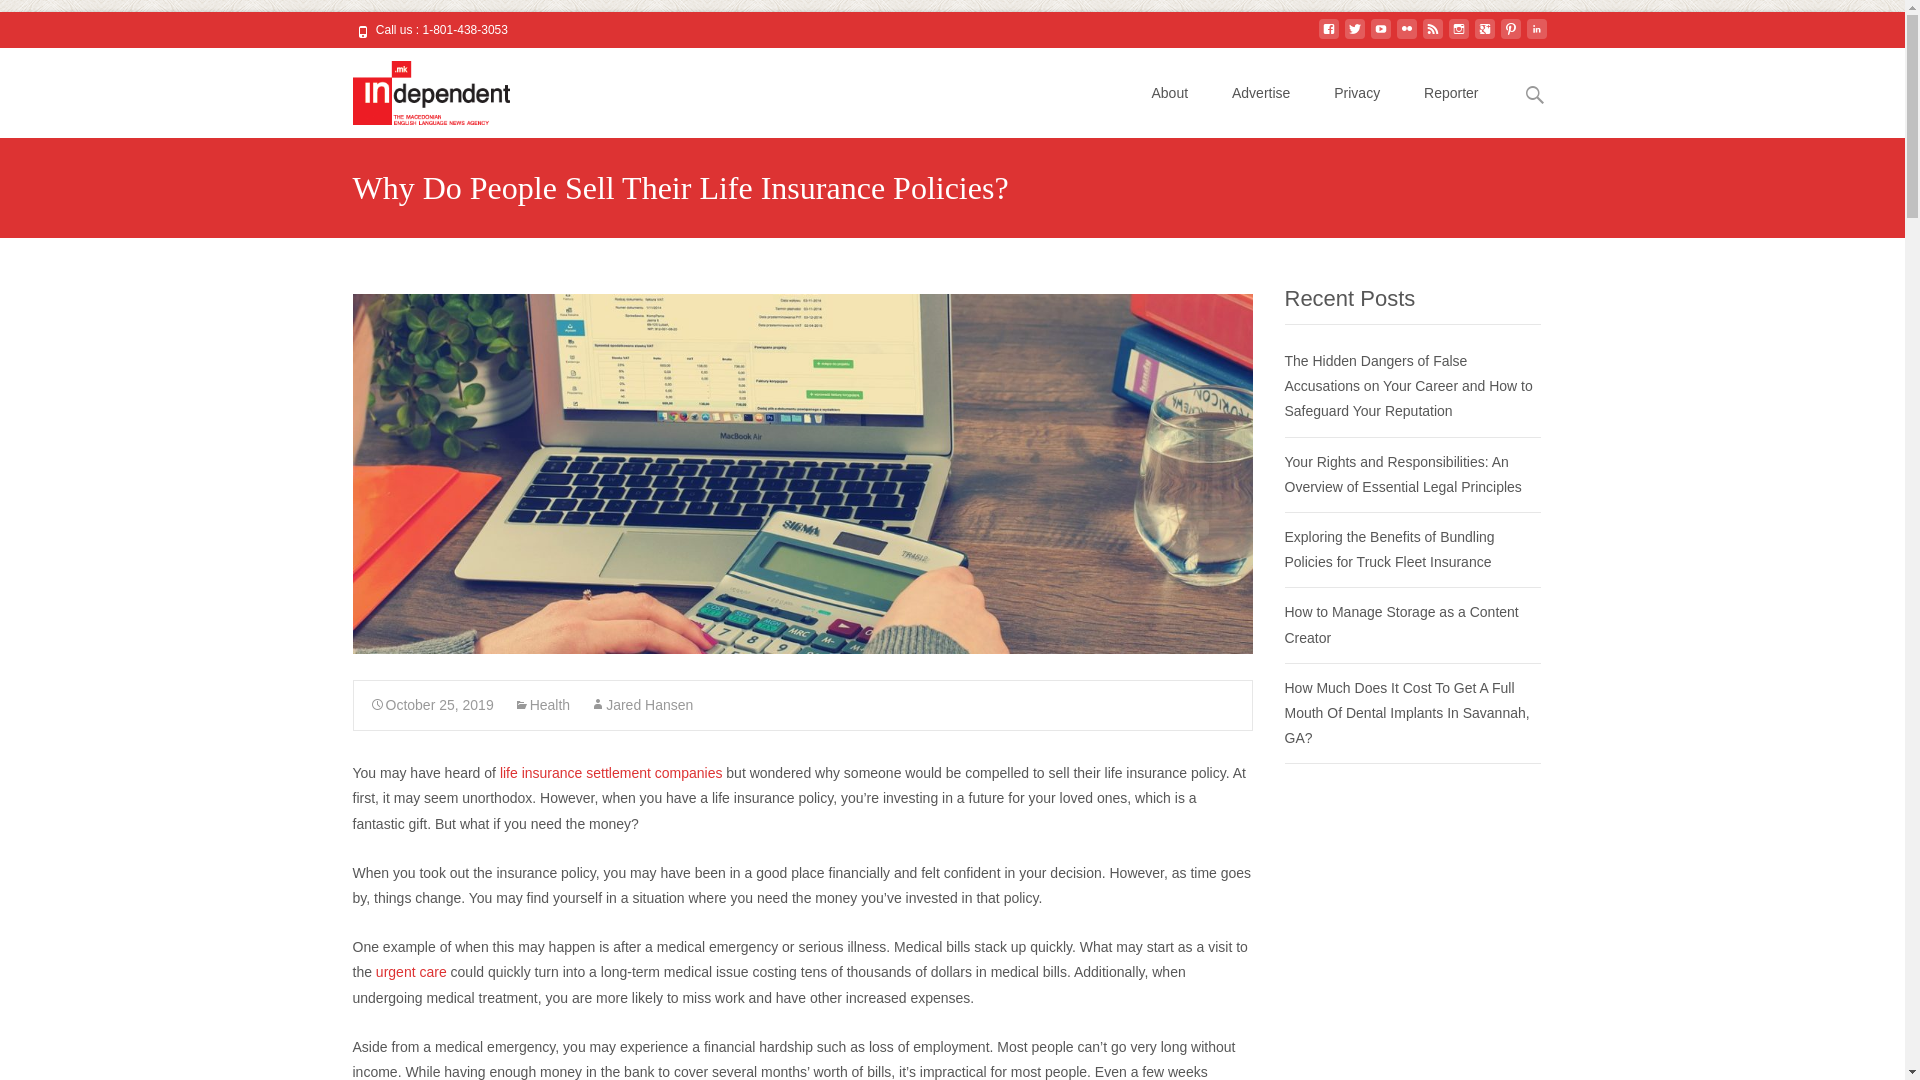 This screenshot has height=1080, width=1920. I want to click on youtube, so click(1380, 37).